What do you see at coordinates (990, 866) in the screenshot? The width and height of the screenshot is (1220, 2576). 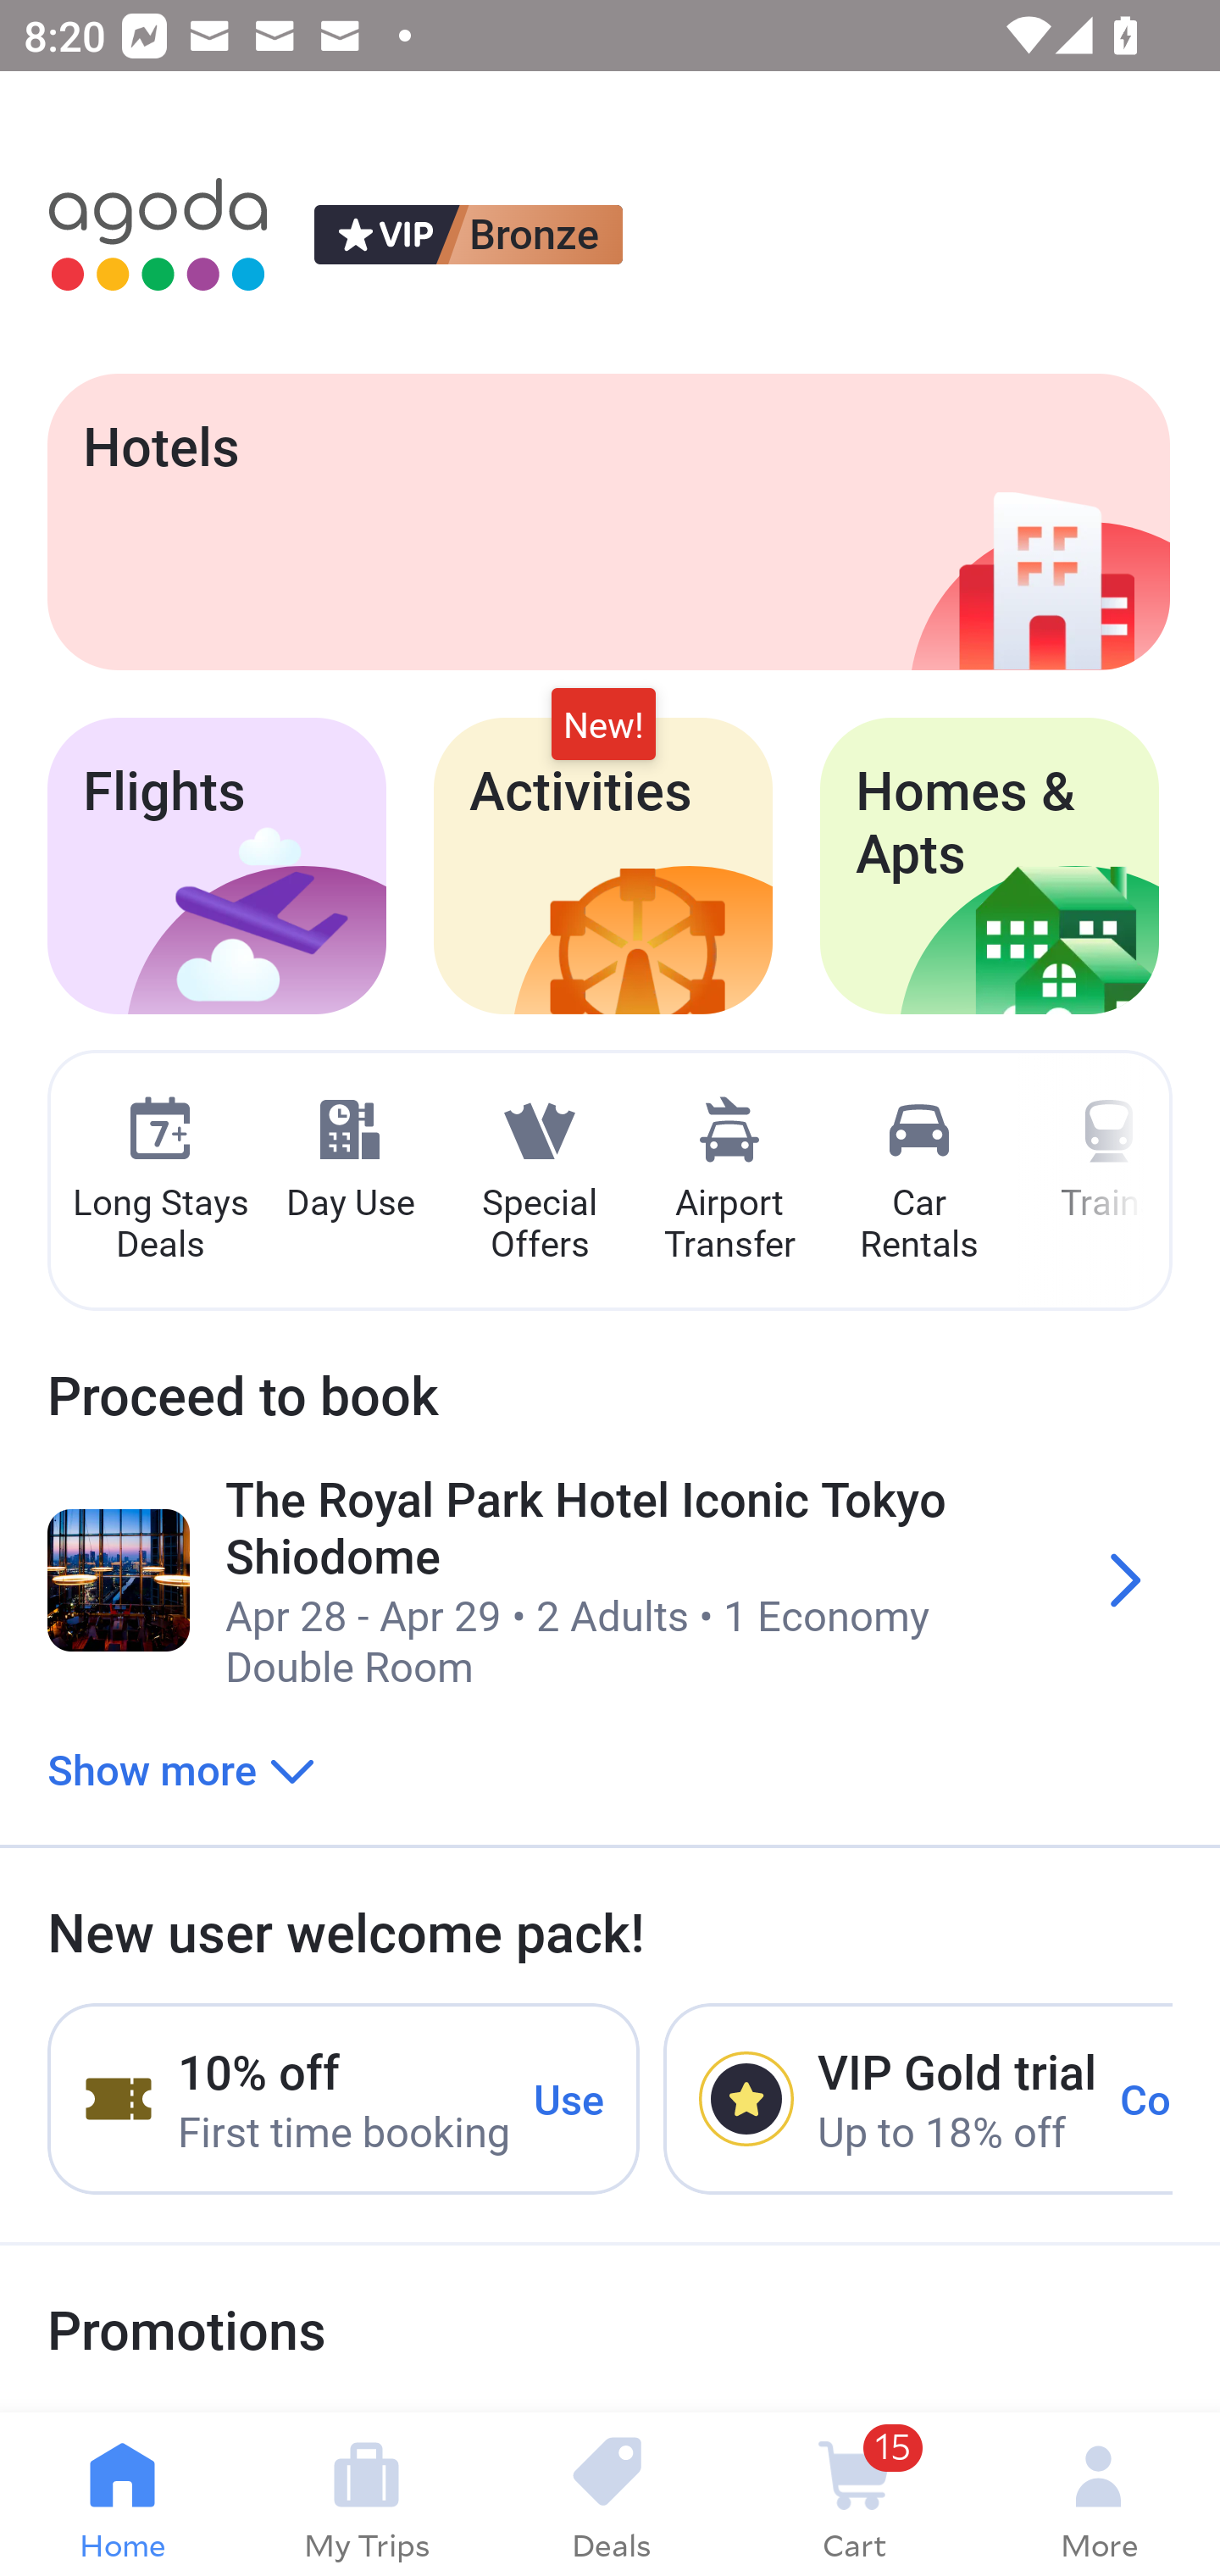 I see `Homes & Apts` at bounding box center [990, 866].